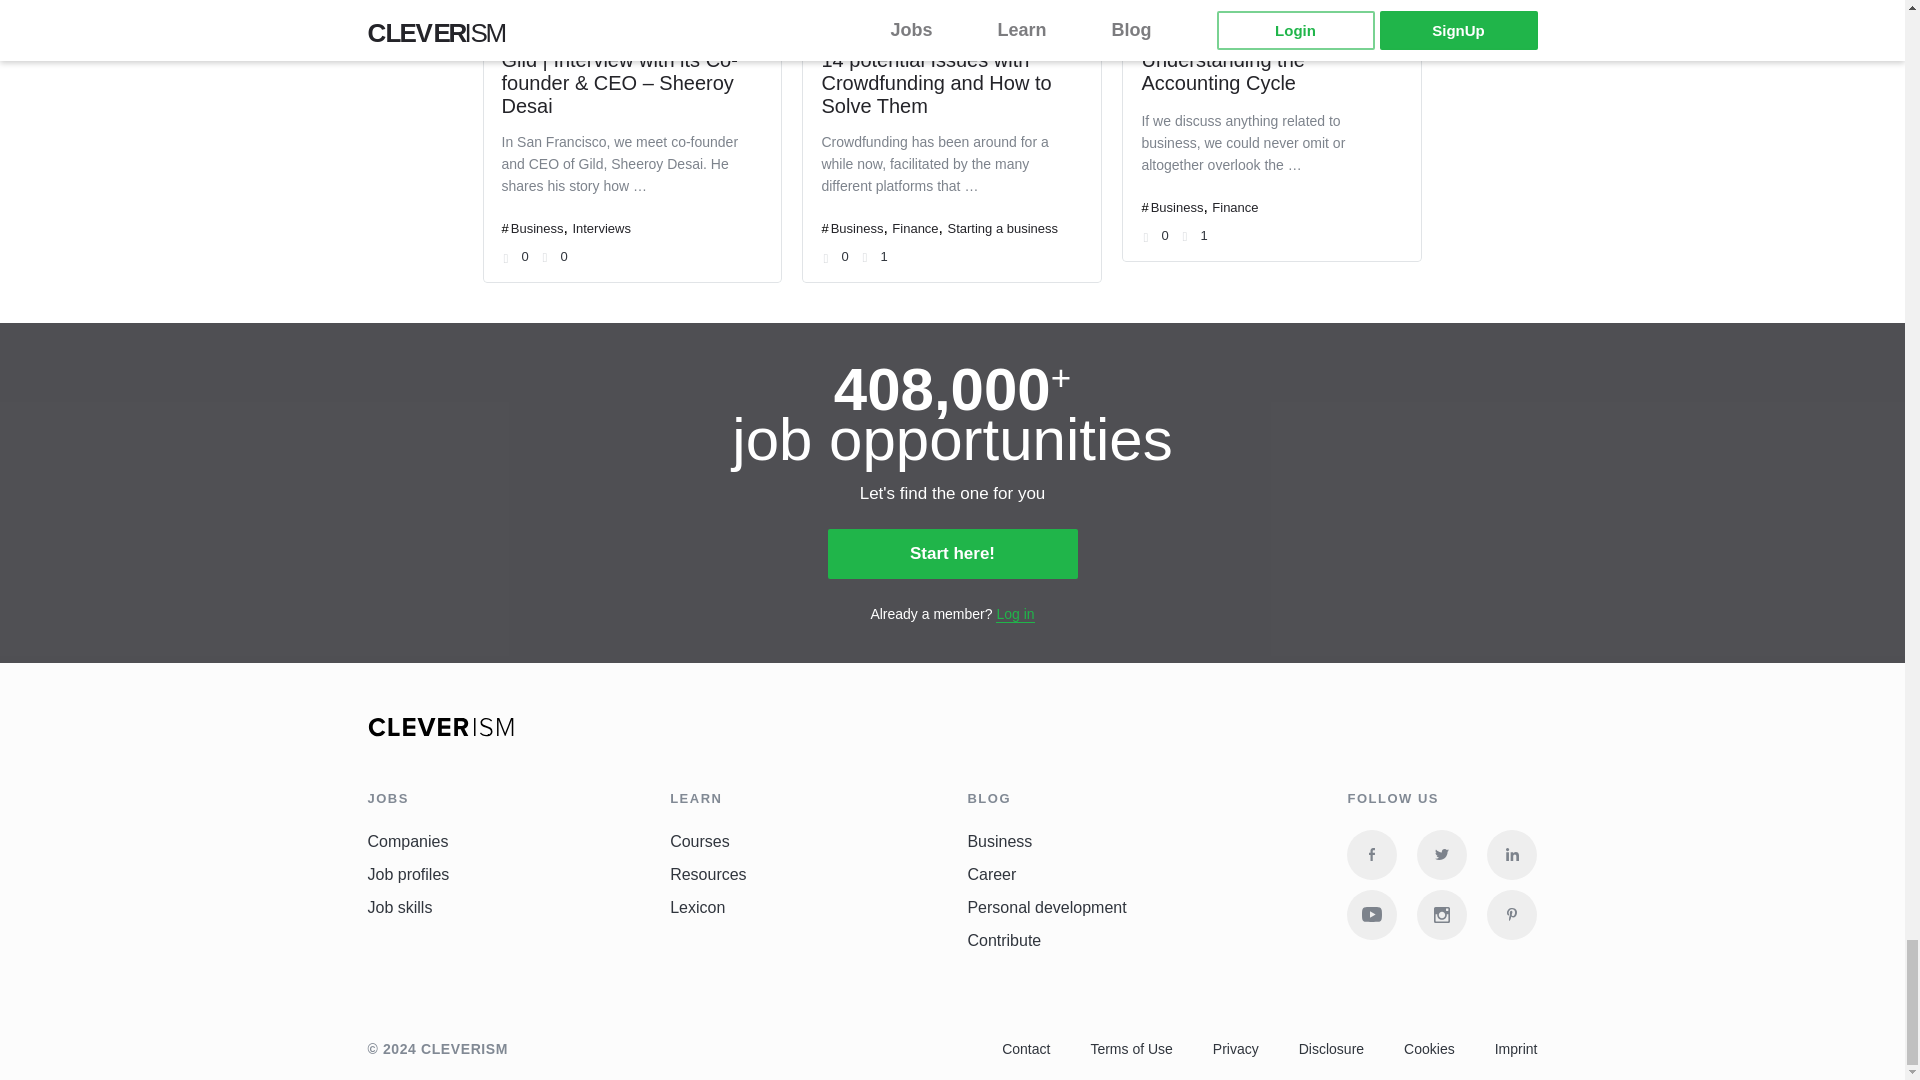  I want to click on 14 potential Issues with Crowdfunding and How to Solve Them, so click(936, 82).